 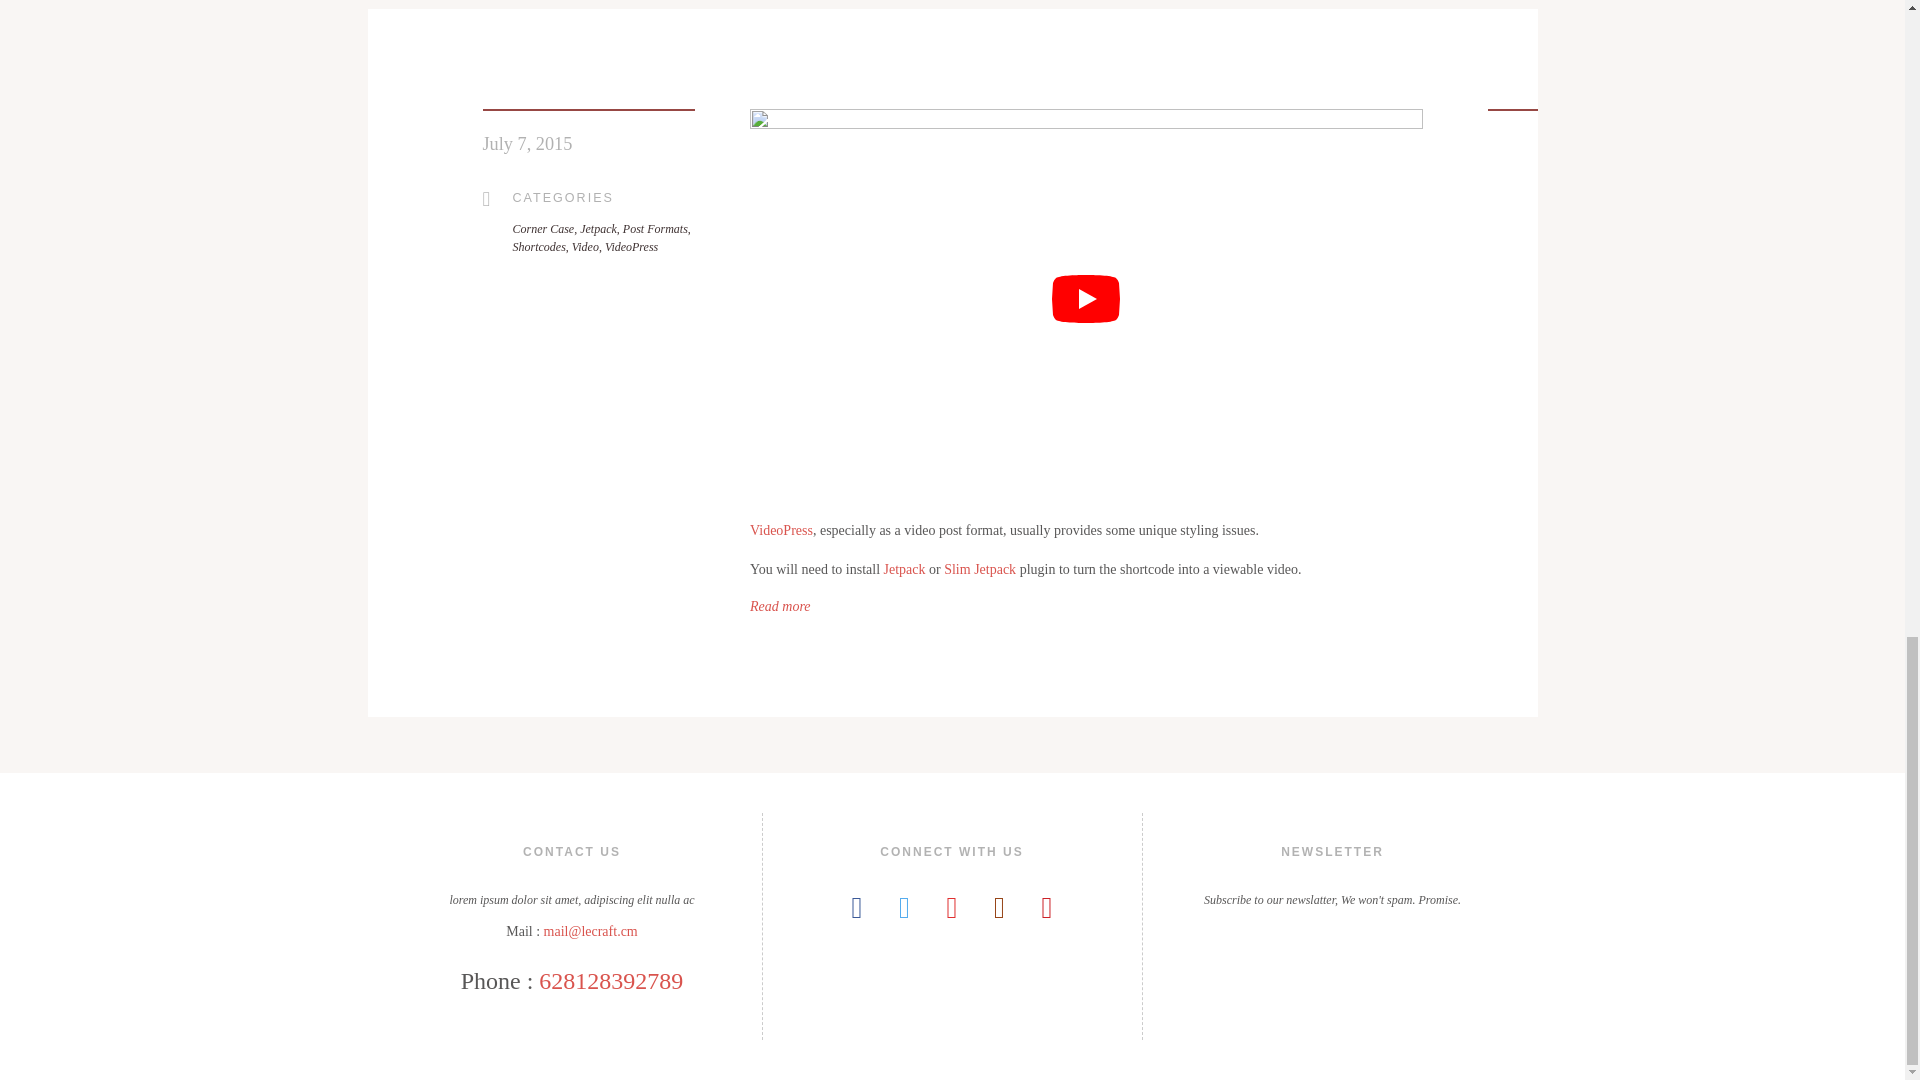 What do you see at coordinates (781, 530) in the screenshot?
I see `VideoPress Plugin for WordPress` at bounding box center [781, 530].